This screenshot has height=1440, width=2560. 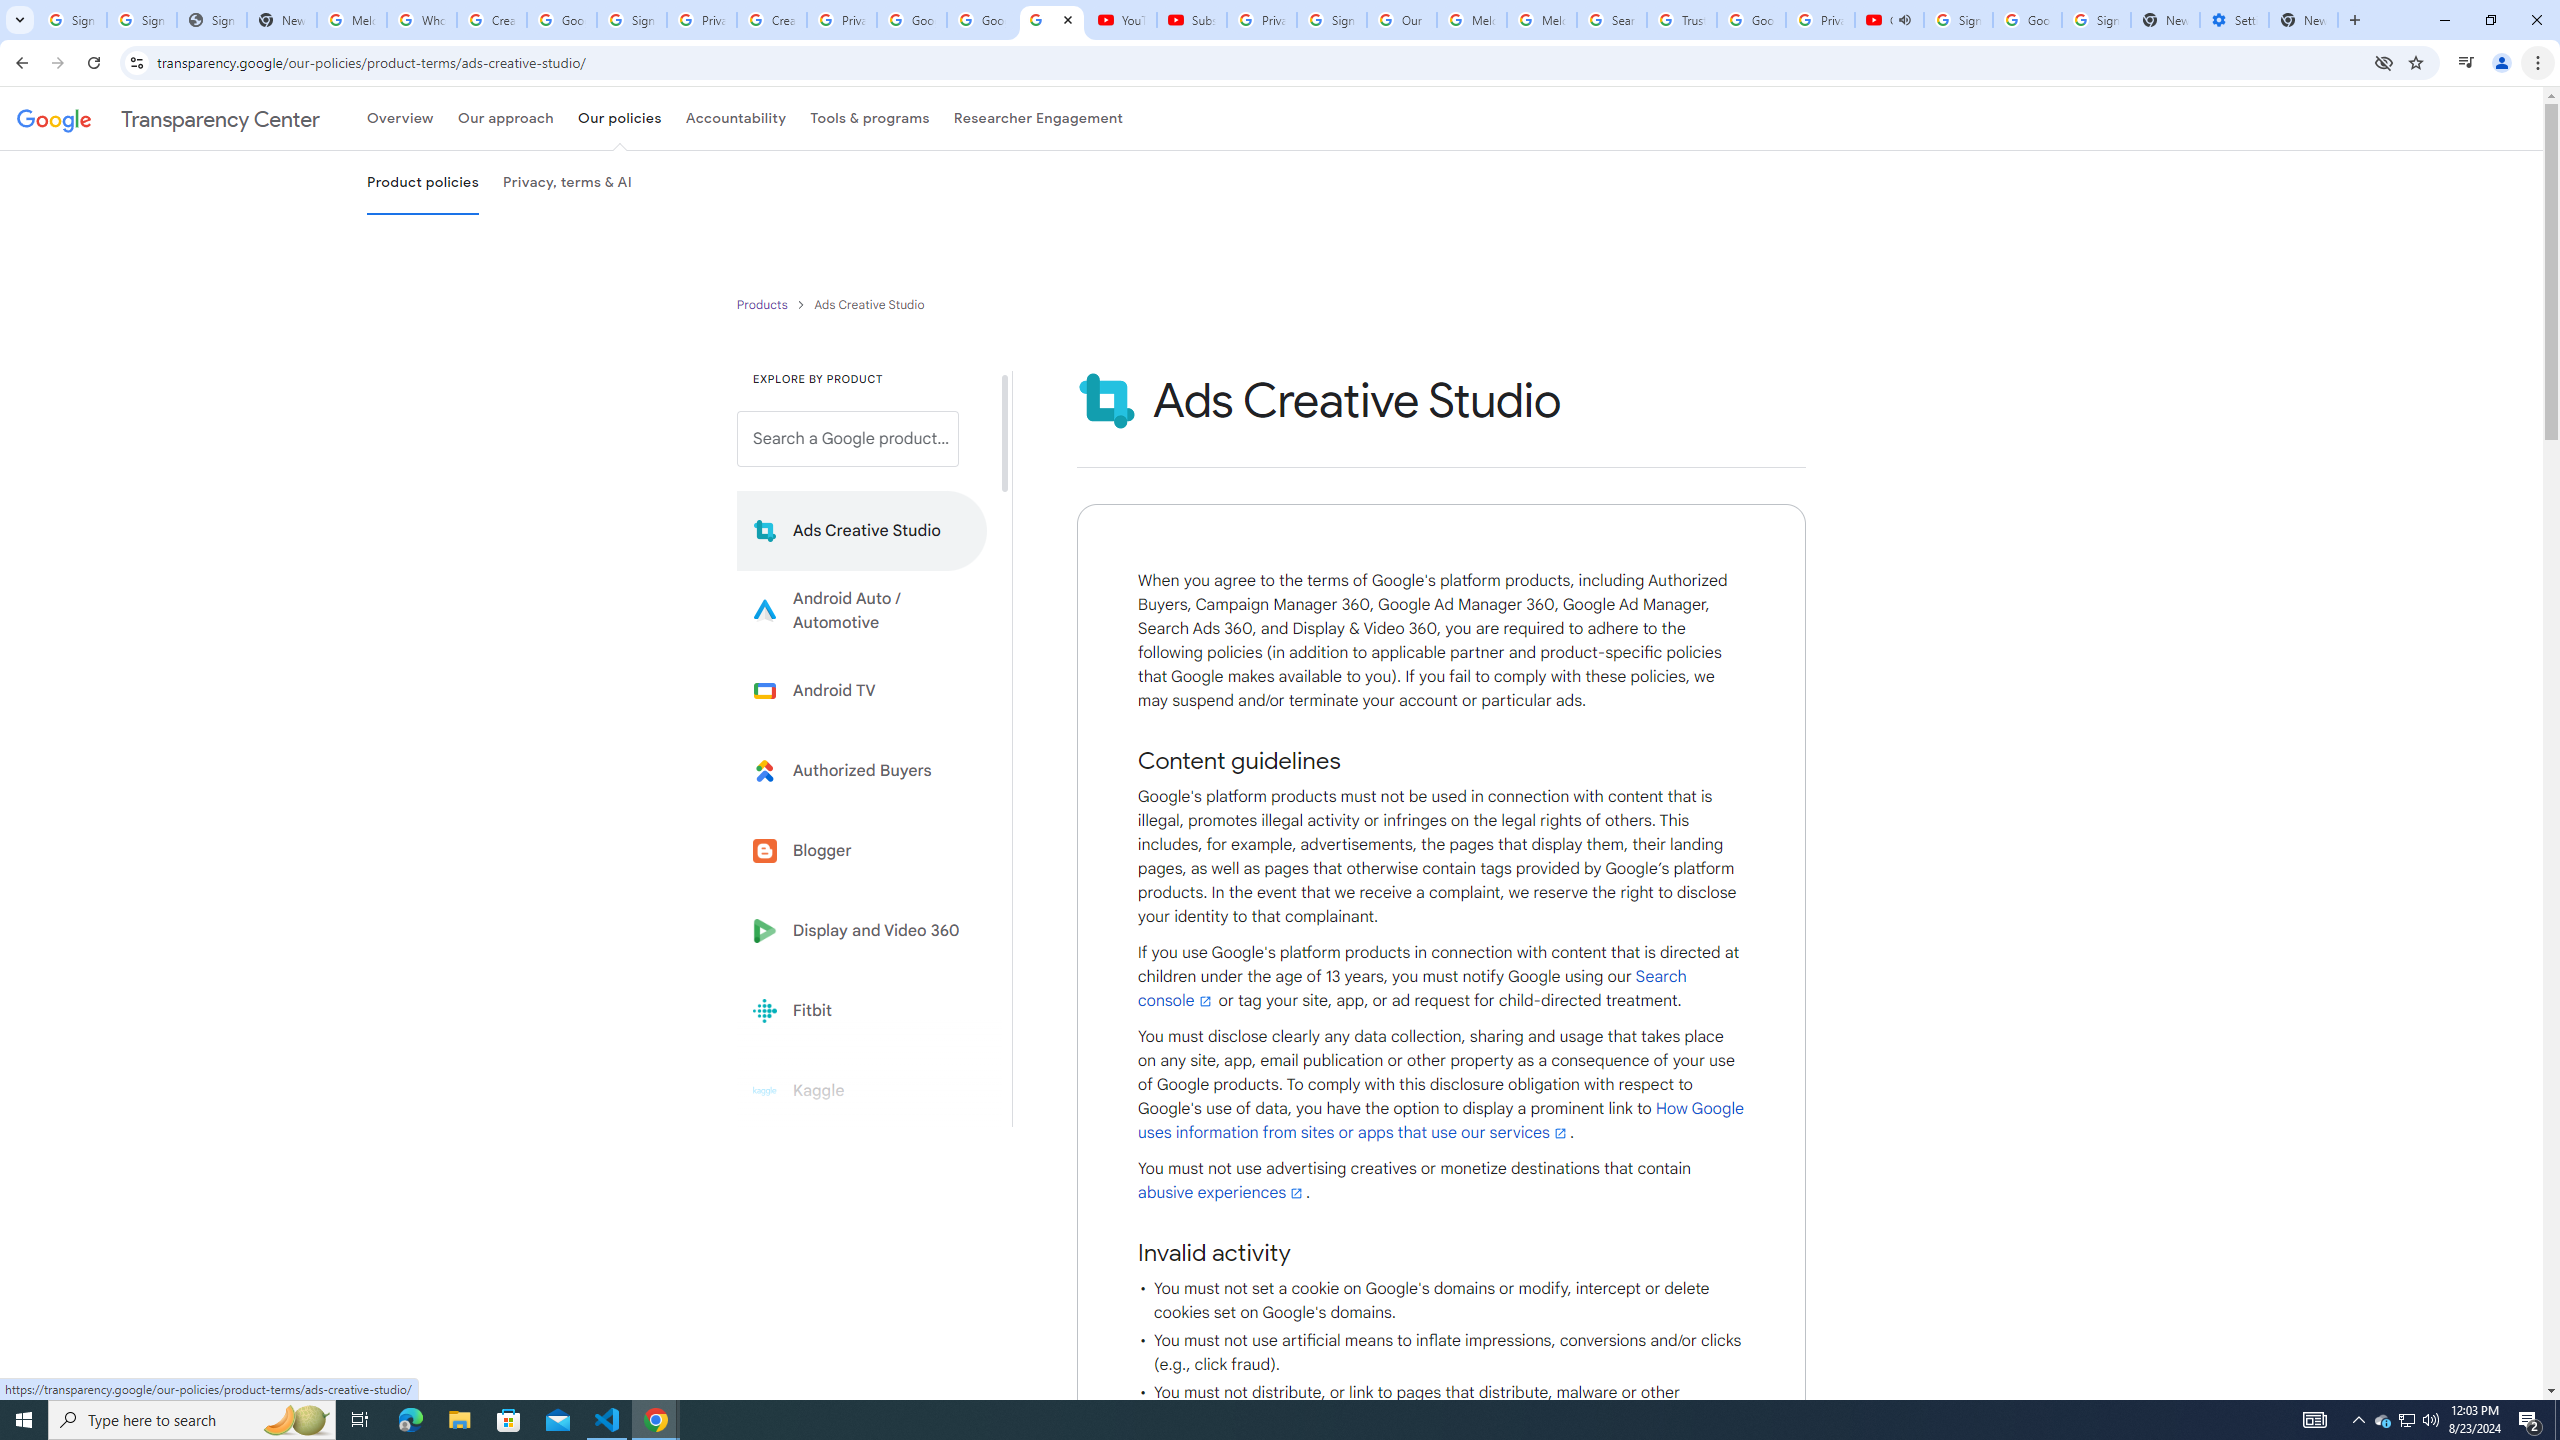 I want to click on Product policies, so click(x=764, y=304).